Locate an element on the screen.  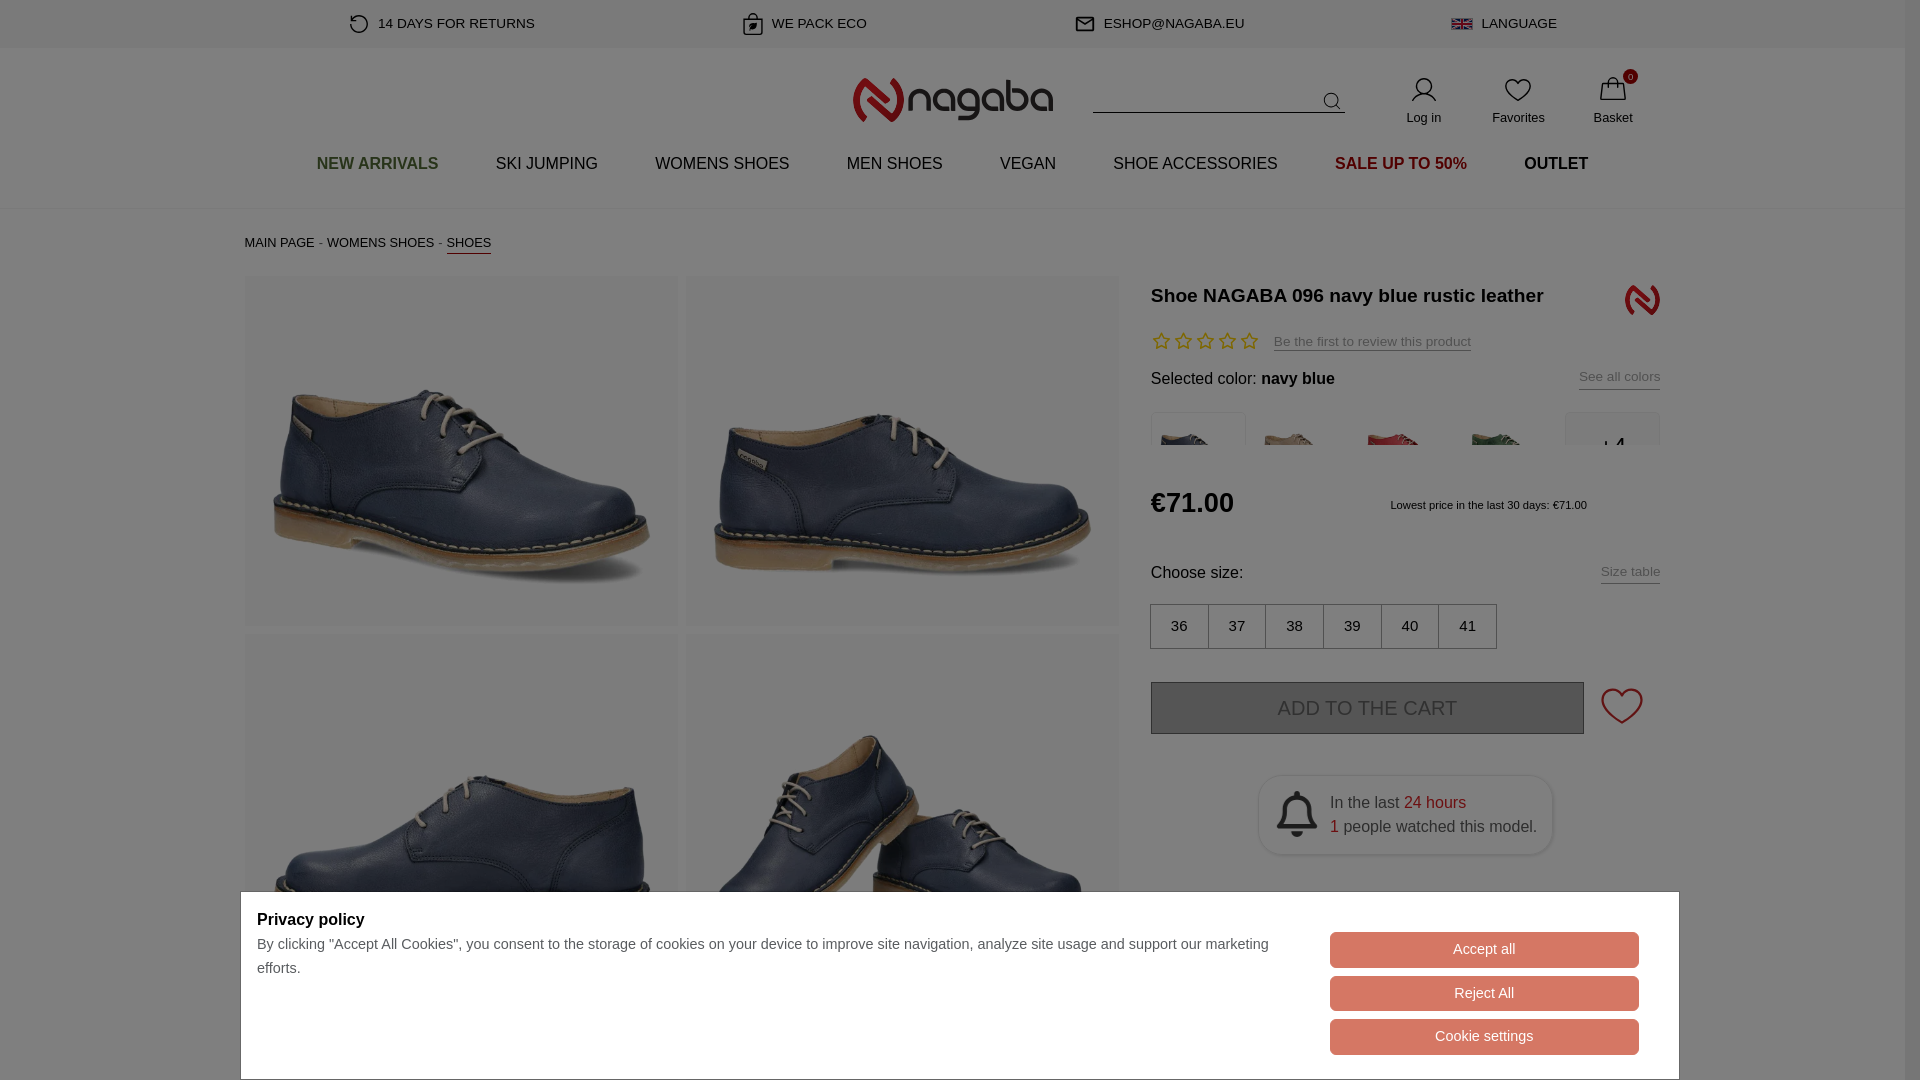
WOMENS SHOES is located at coordinates (722, 164).